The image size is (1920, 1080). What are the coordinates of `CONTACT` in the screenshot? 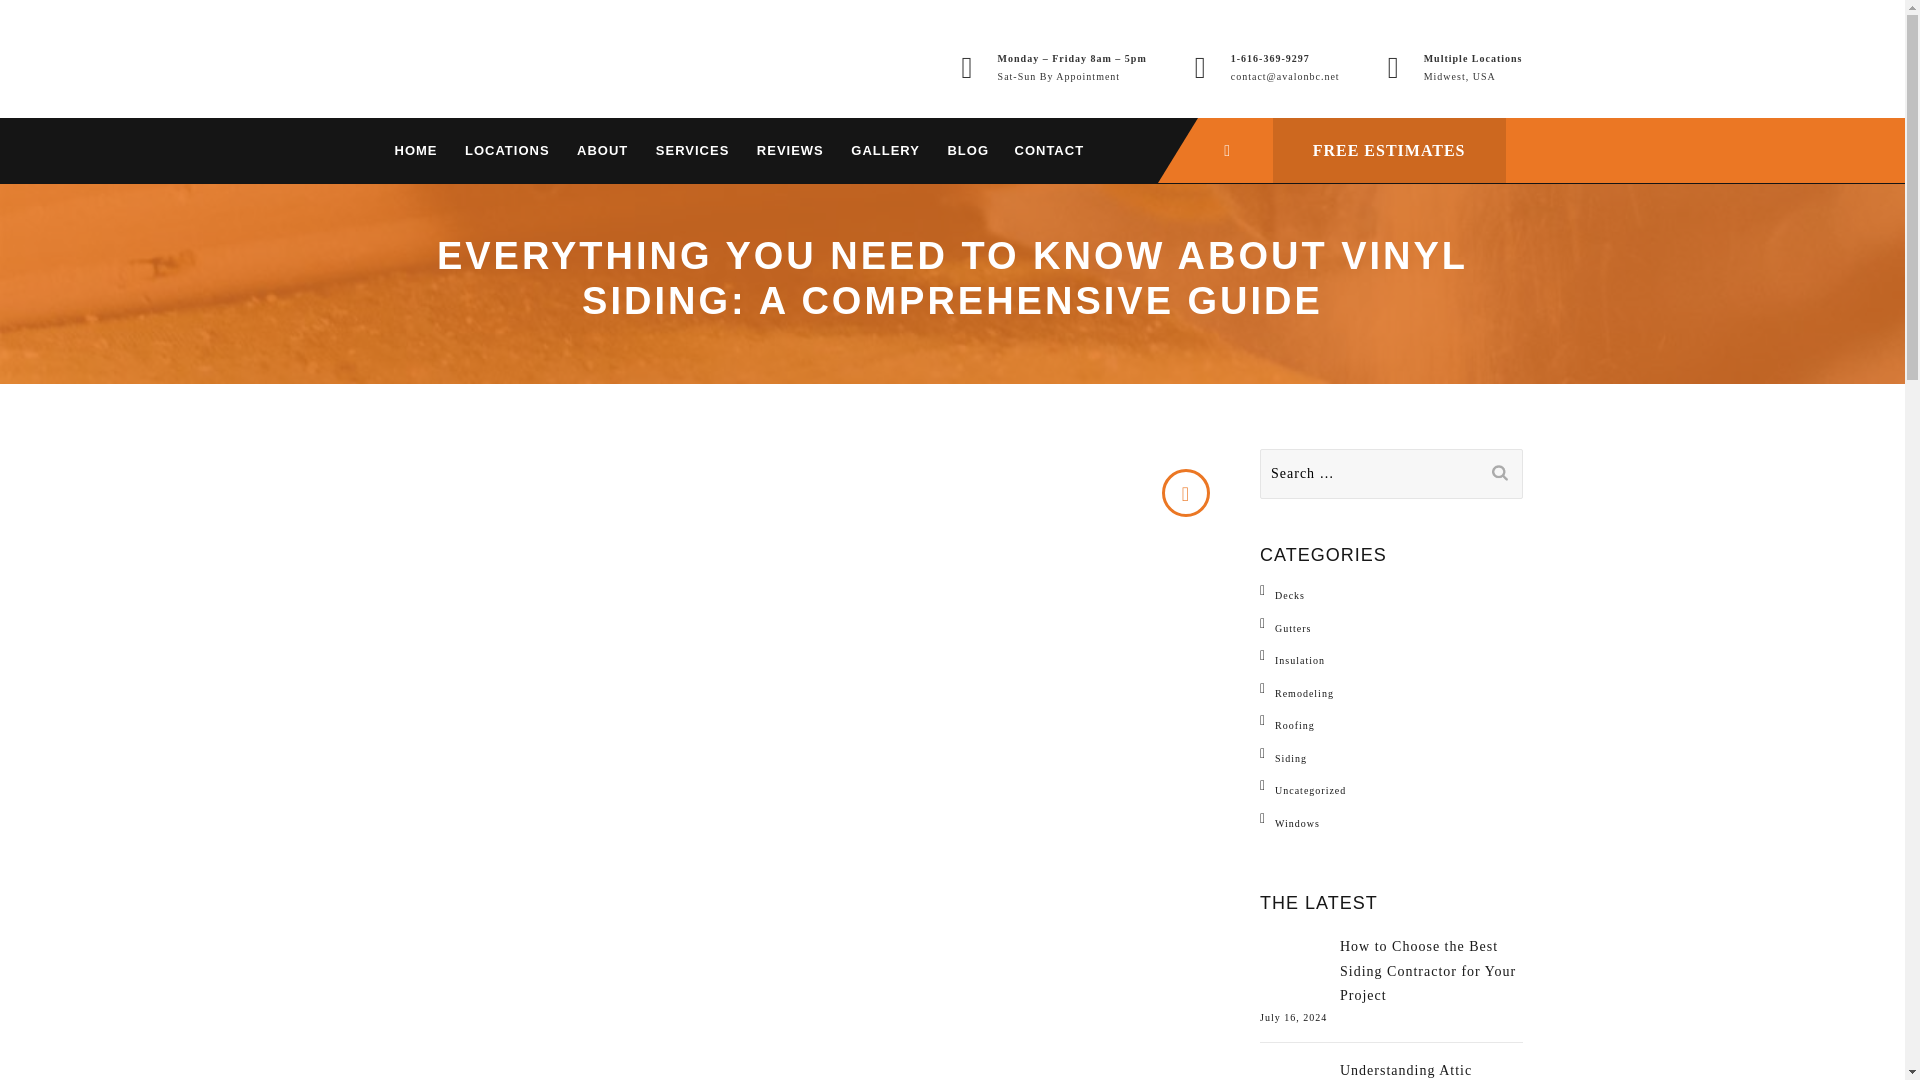 It's located at (1048, 150).